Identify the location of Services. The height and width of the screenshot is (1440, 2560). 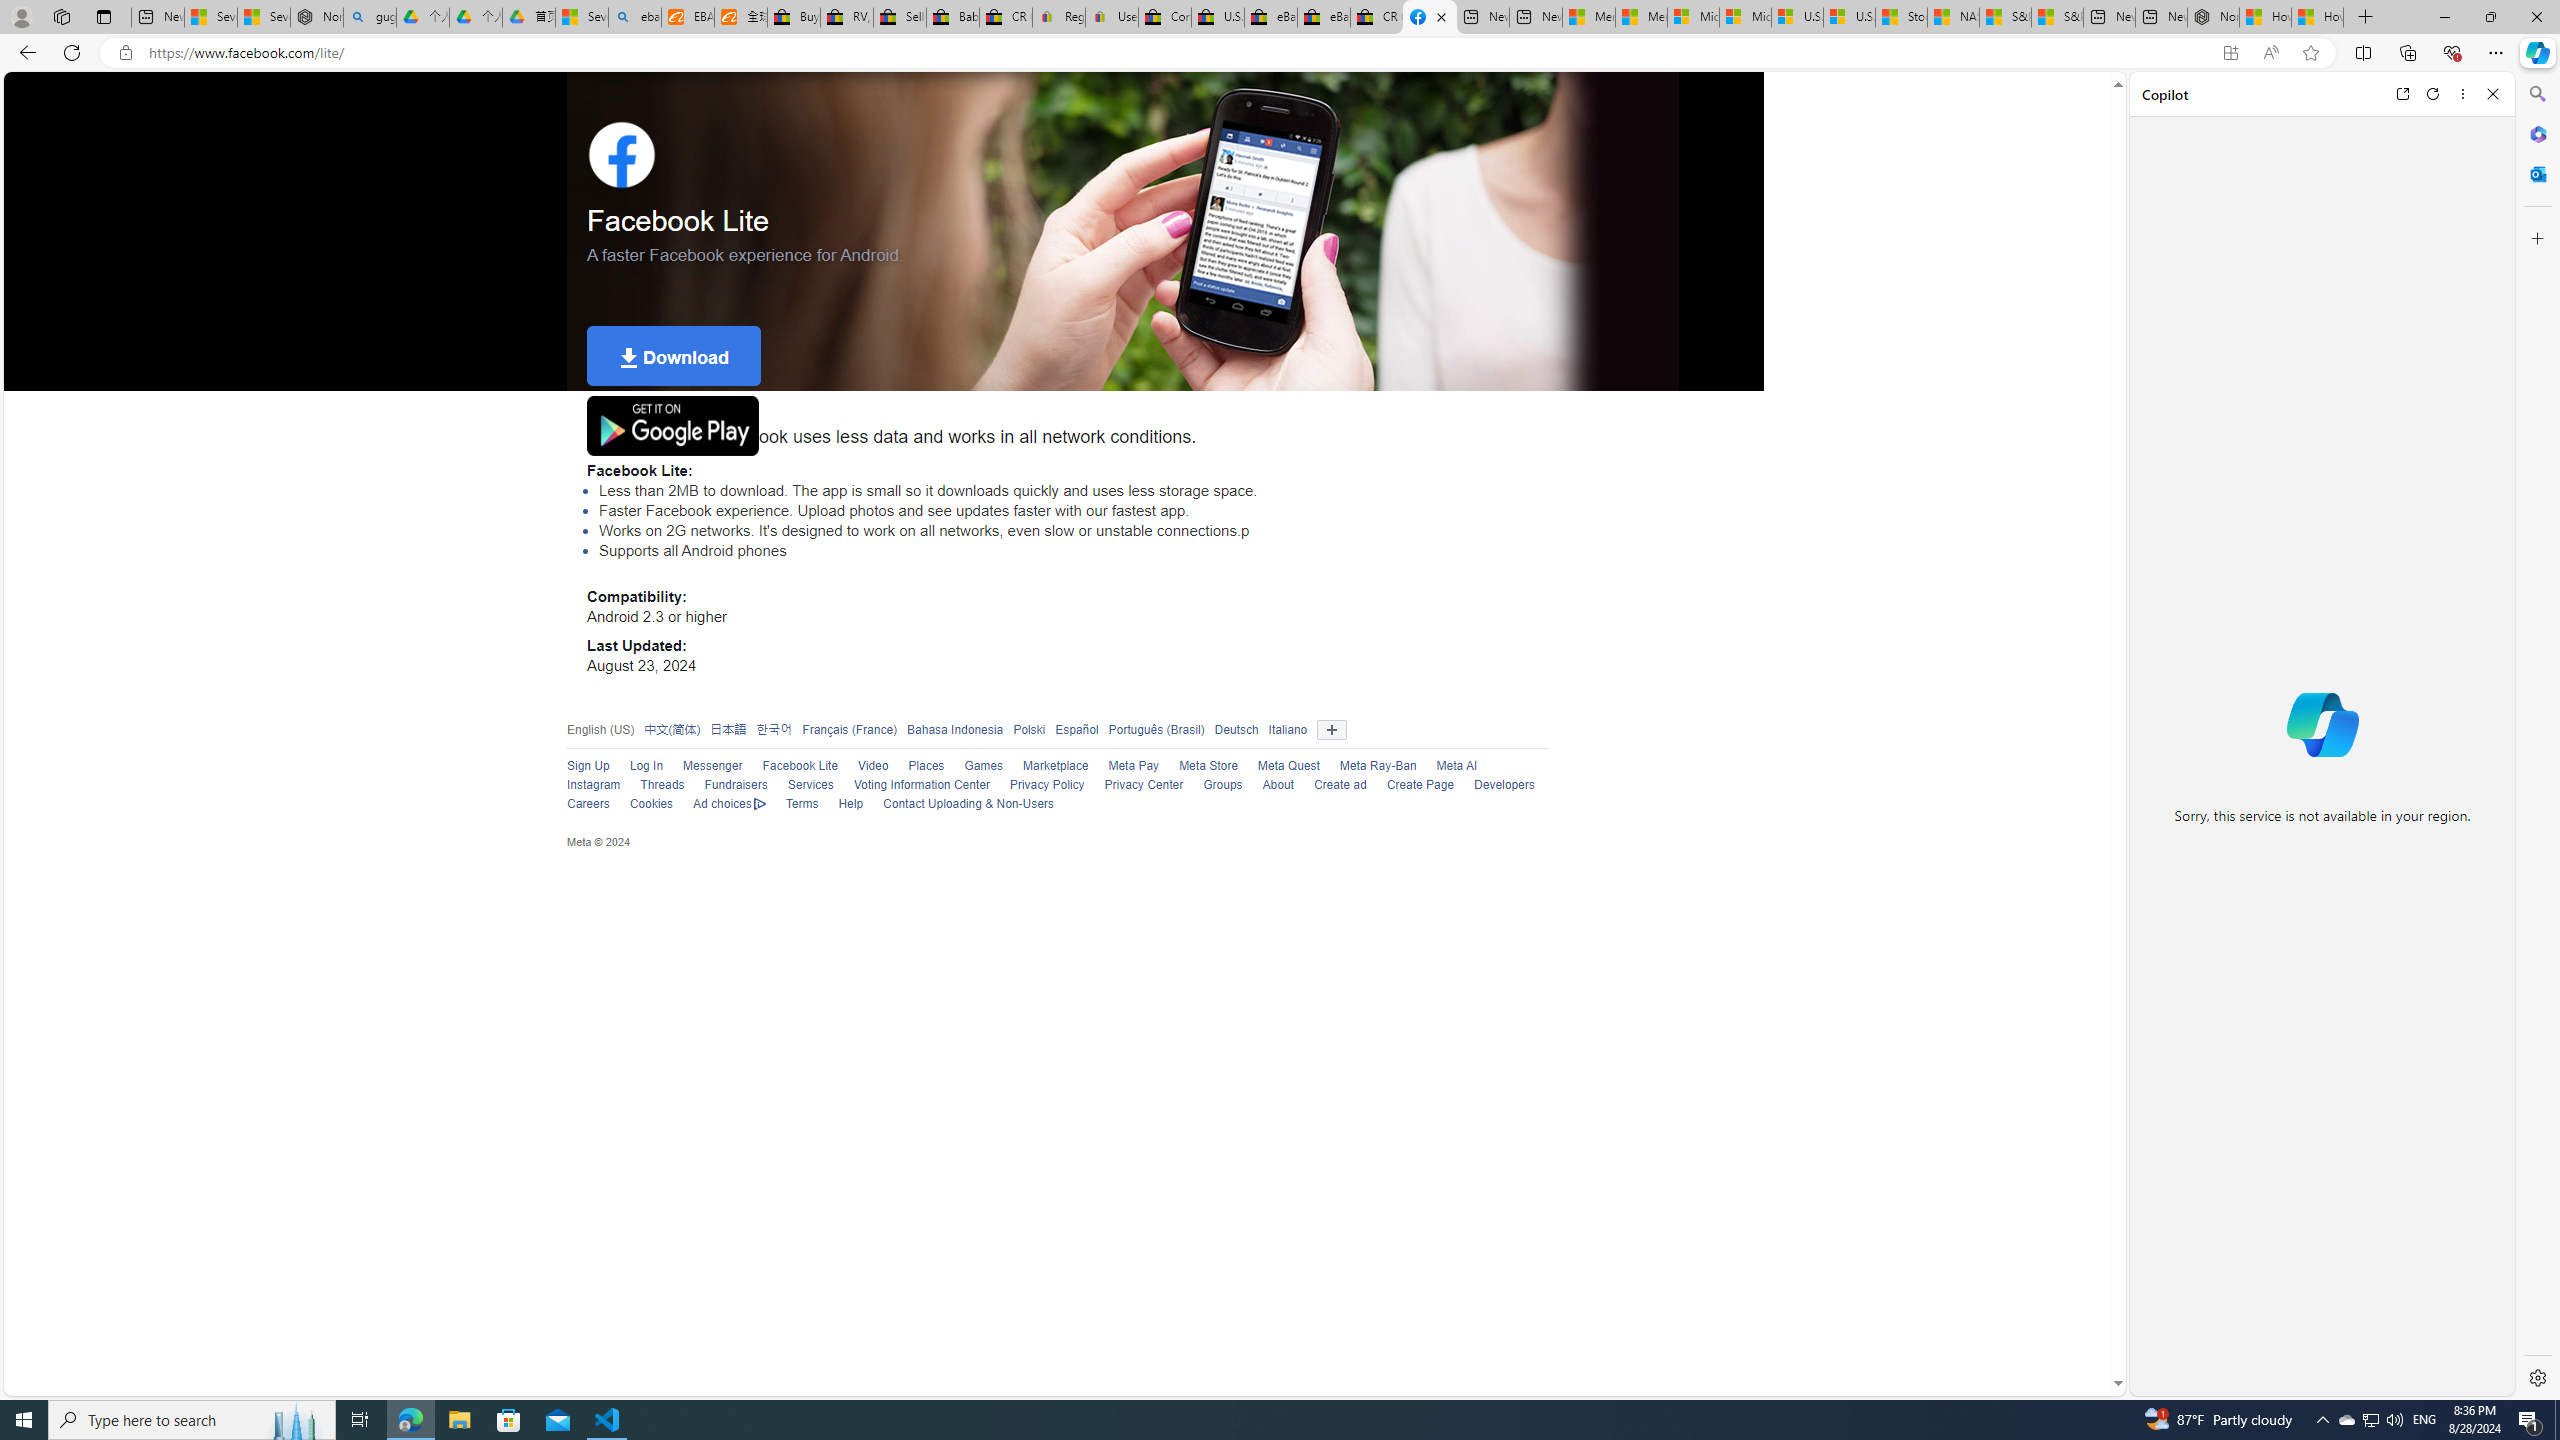
(801, 786).